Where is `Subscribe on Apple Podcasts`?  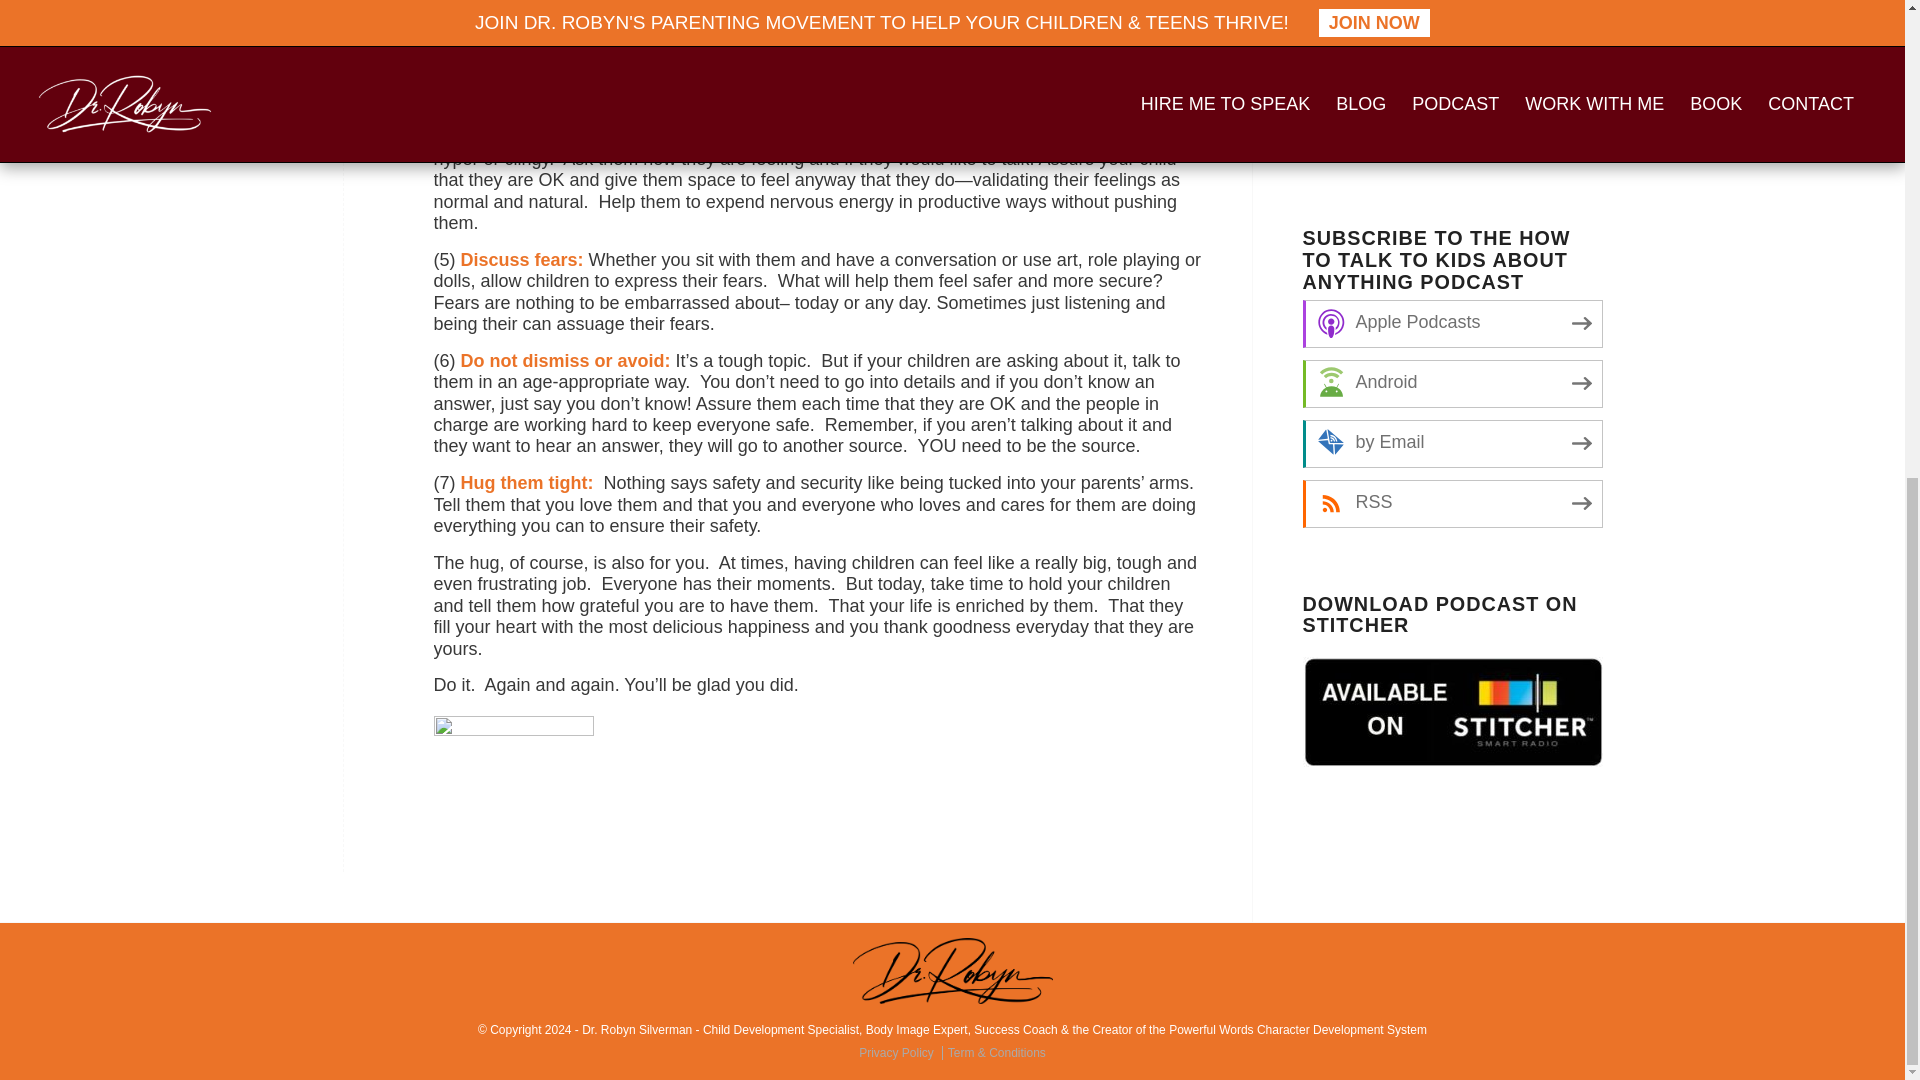
Subscribe on Apple Podcasts is located at coordinates (1451, 324).